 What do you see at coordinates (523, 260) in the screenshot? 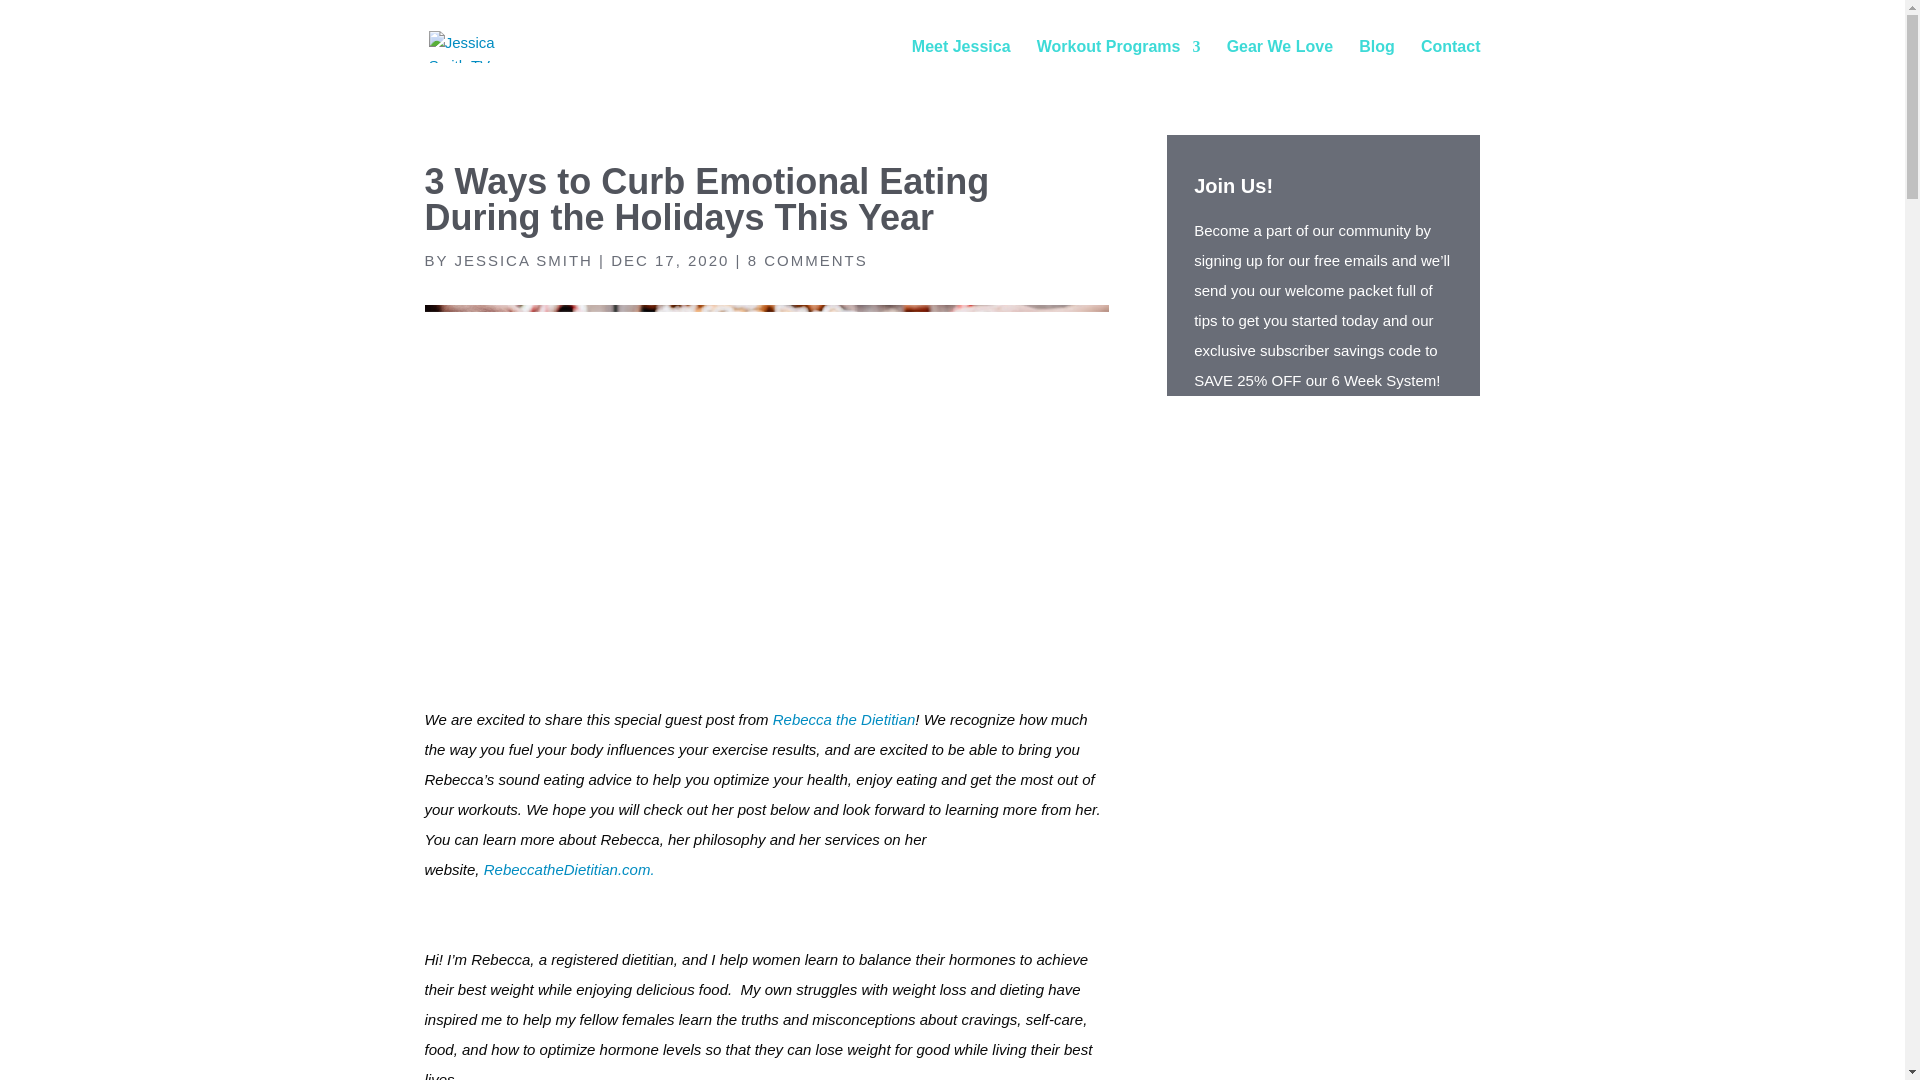
I see `Posts by Jessica Smith` at bounding box center [523, 260].